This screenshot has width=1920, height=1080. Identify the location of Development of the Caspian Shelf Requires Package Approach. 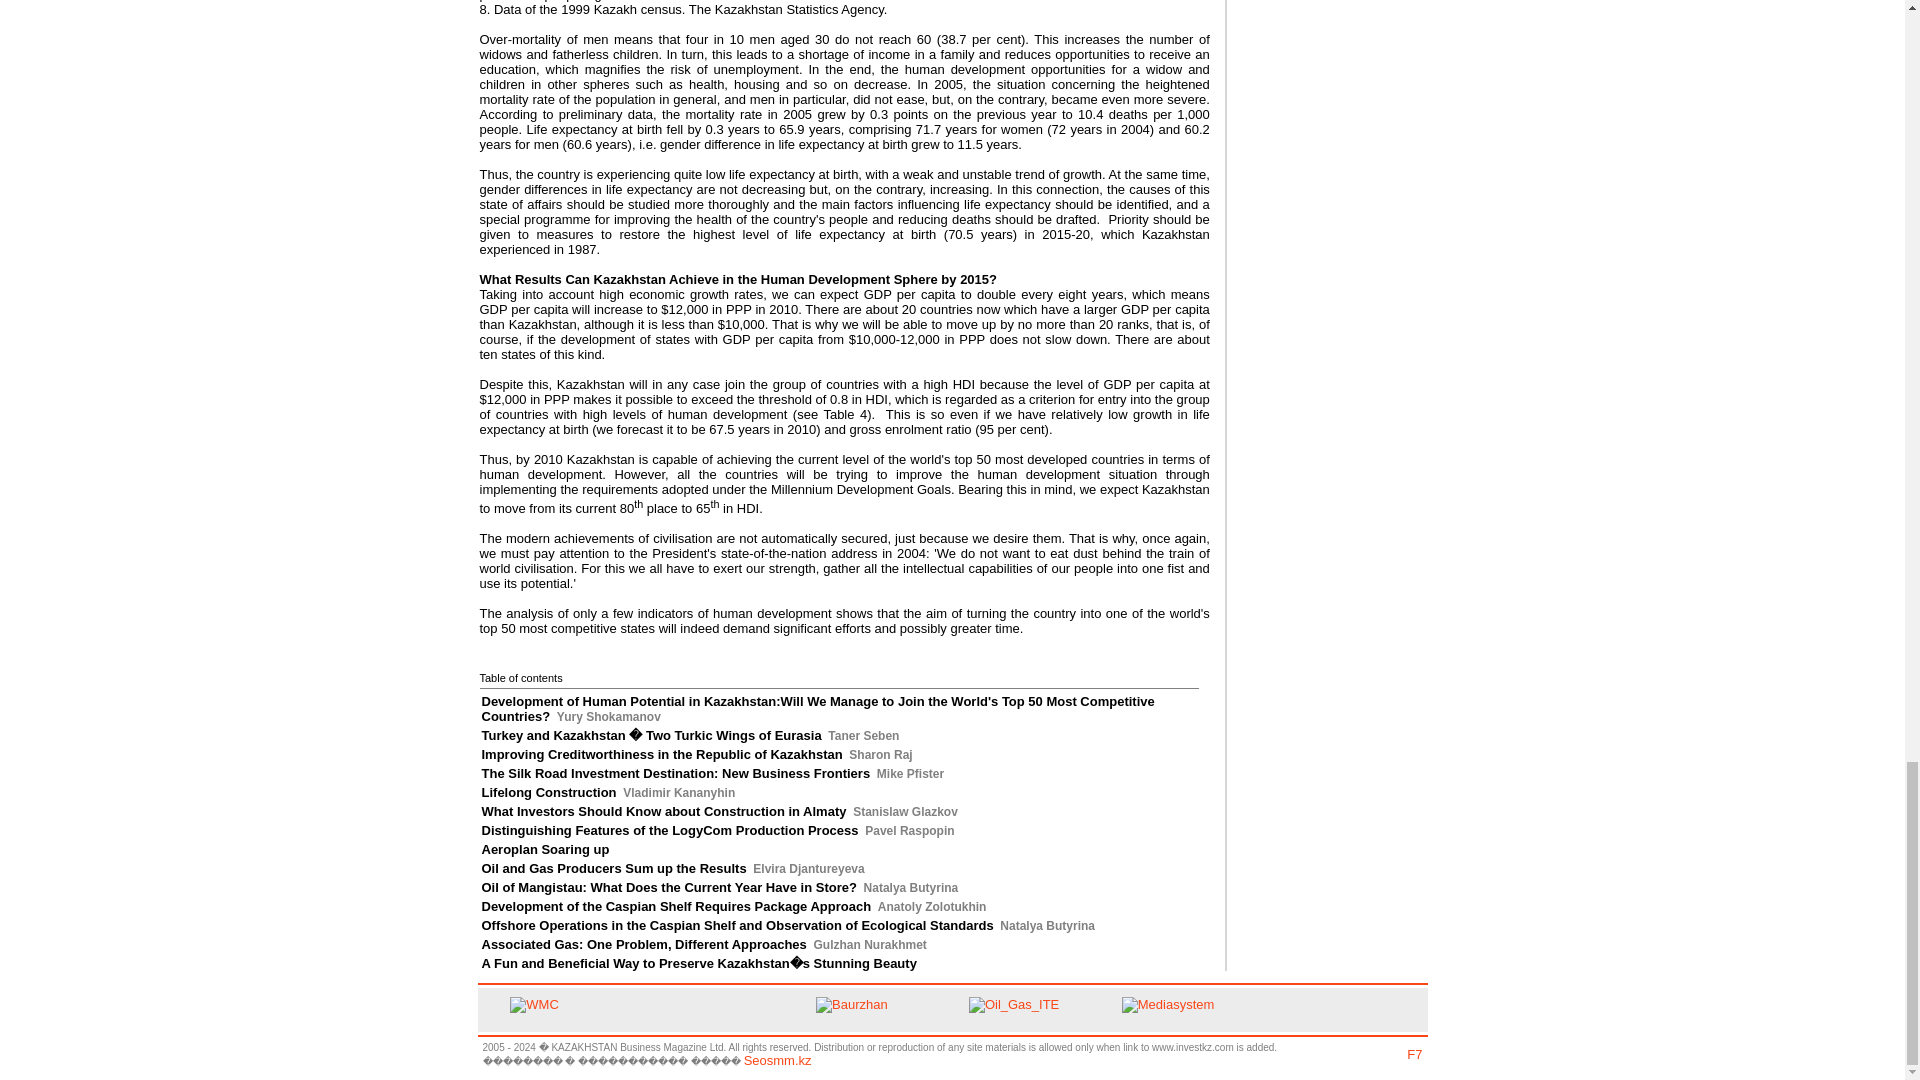
(676, 906).